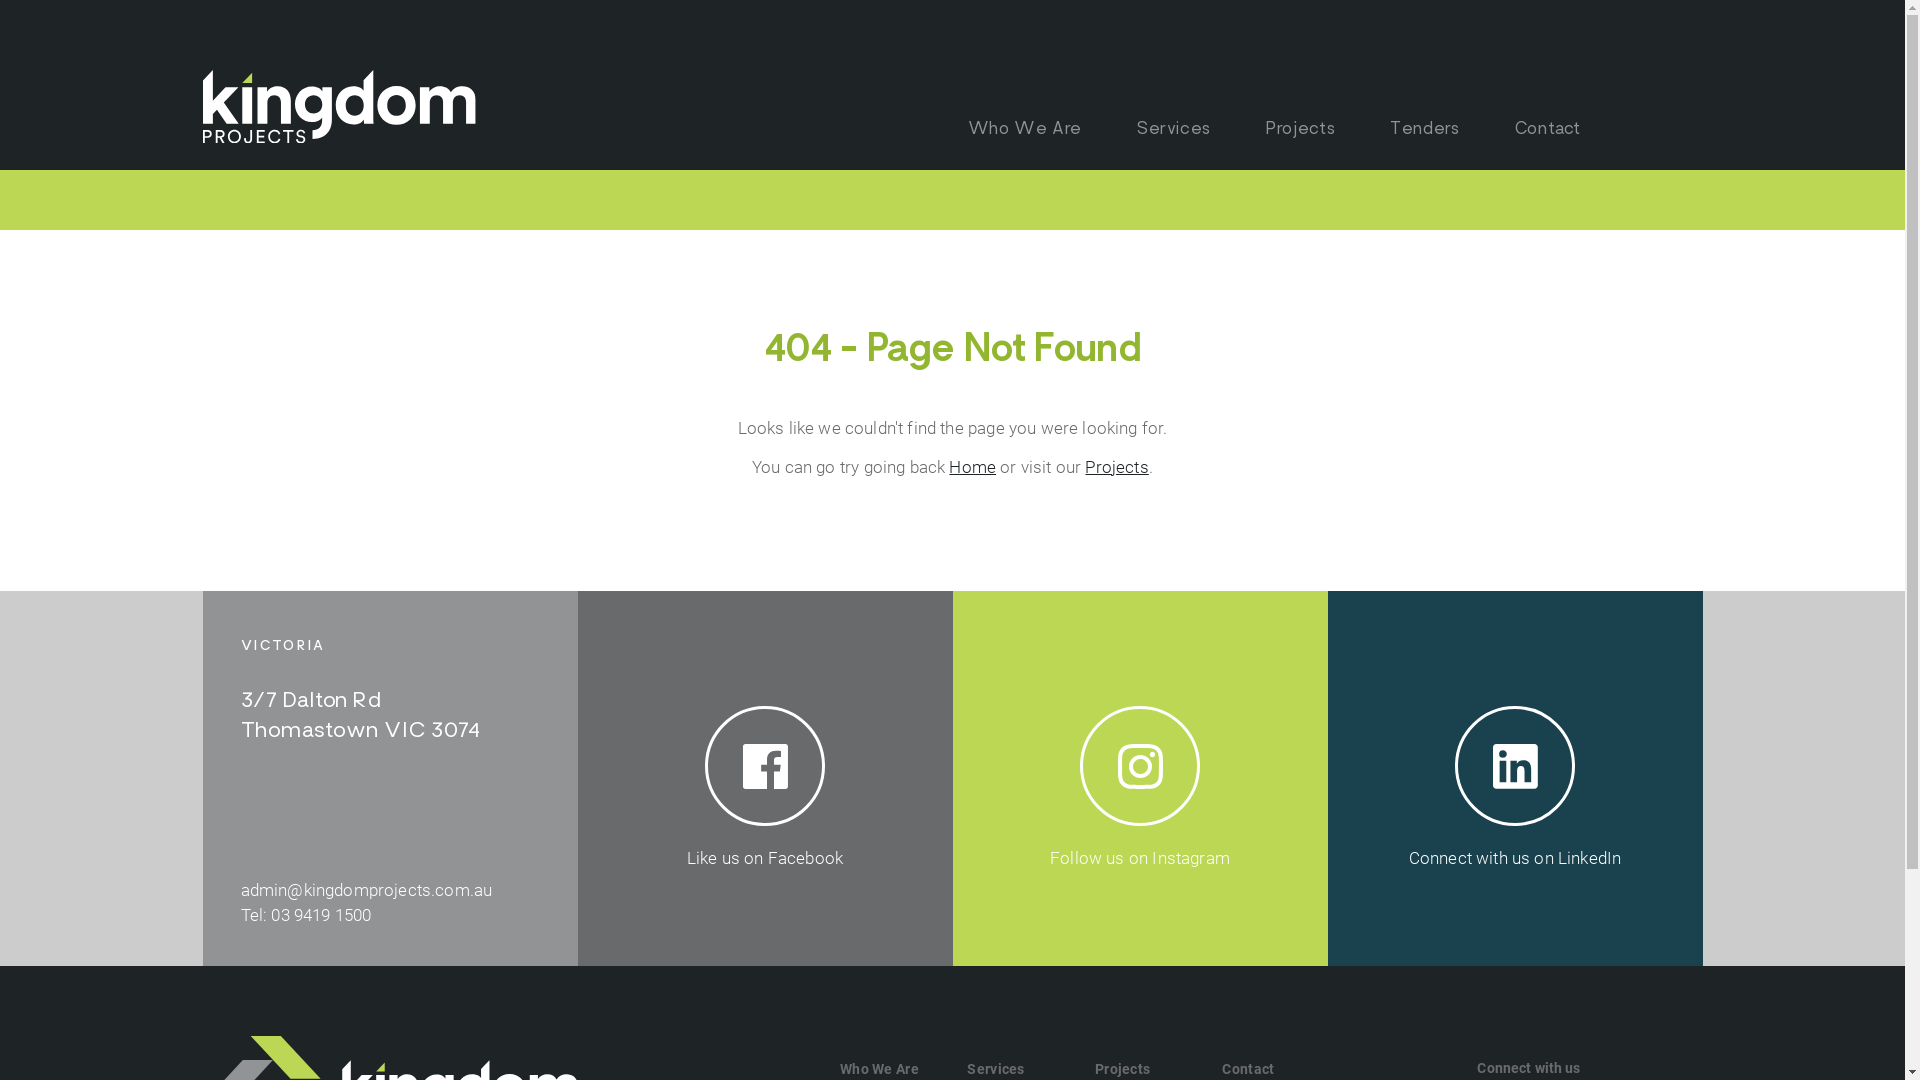  Describe the element at coordinates (321, 914) in the screenshot. I see `03 9419 1500` at that location.